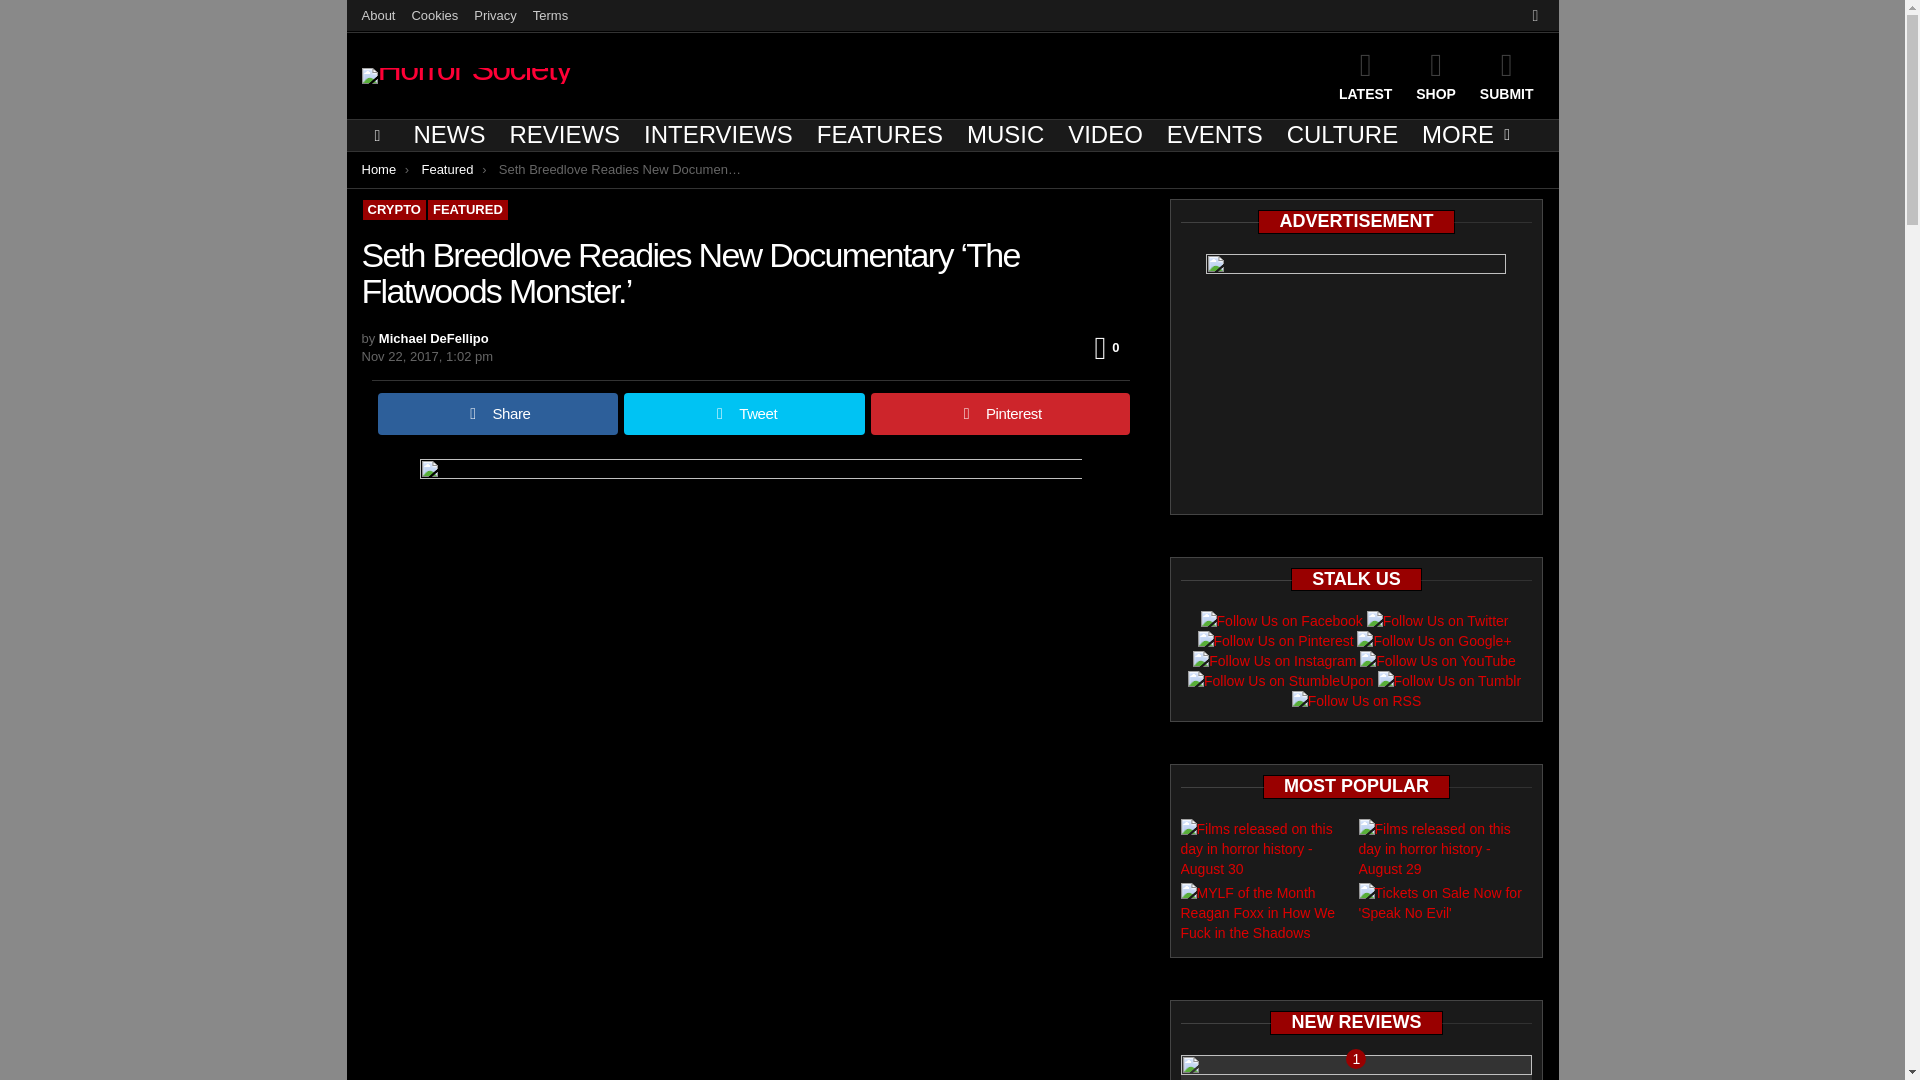  What do you see at coordinates (879, 134) in the screenshot?
I see `FEATURES` at bounding box center [879, 134].